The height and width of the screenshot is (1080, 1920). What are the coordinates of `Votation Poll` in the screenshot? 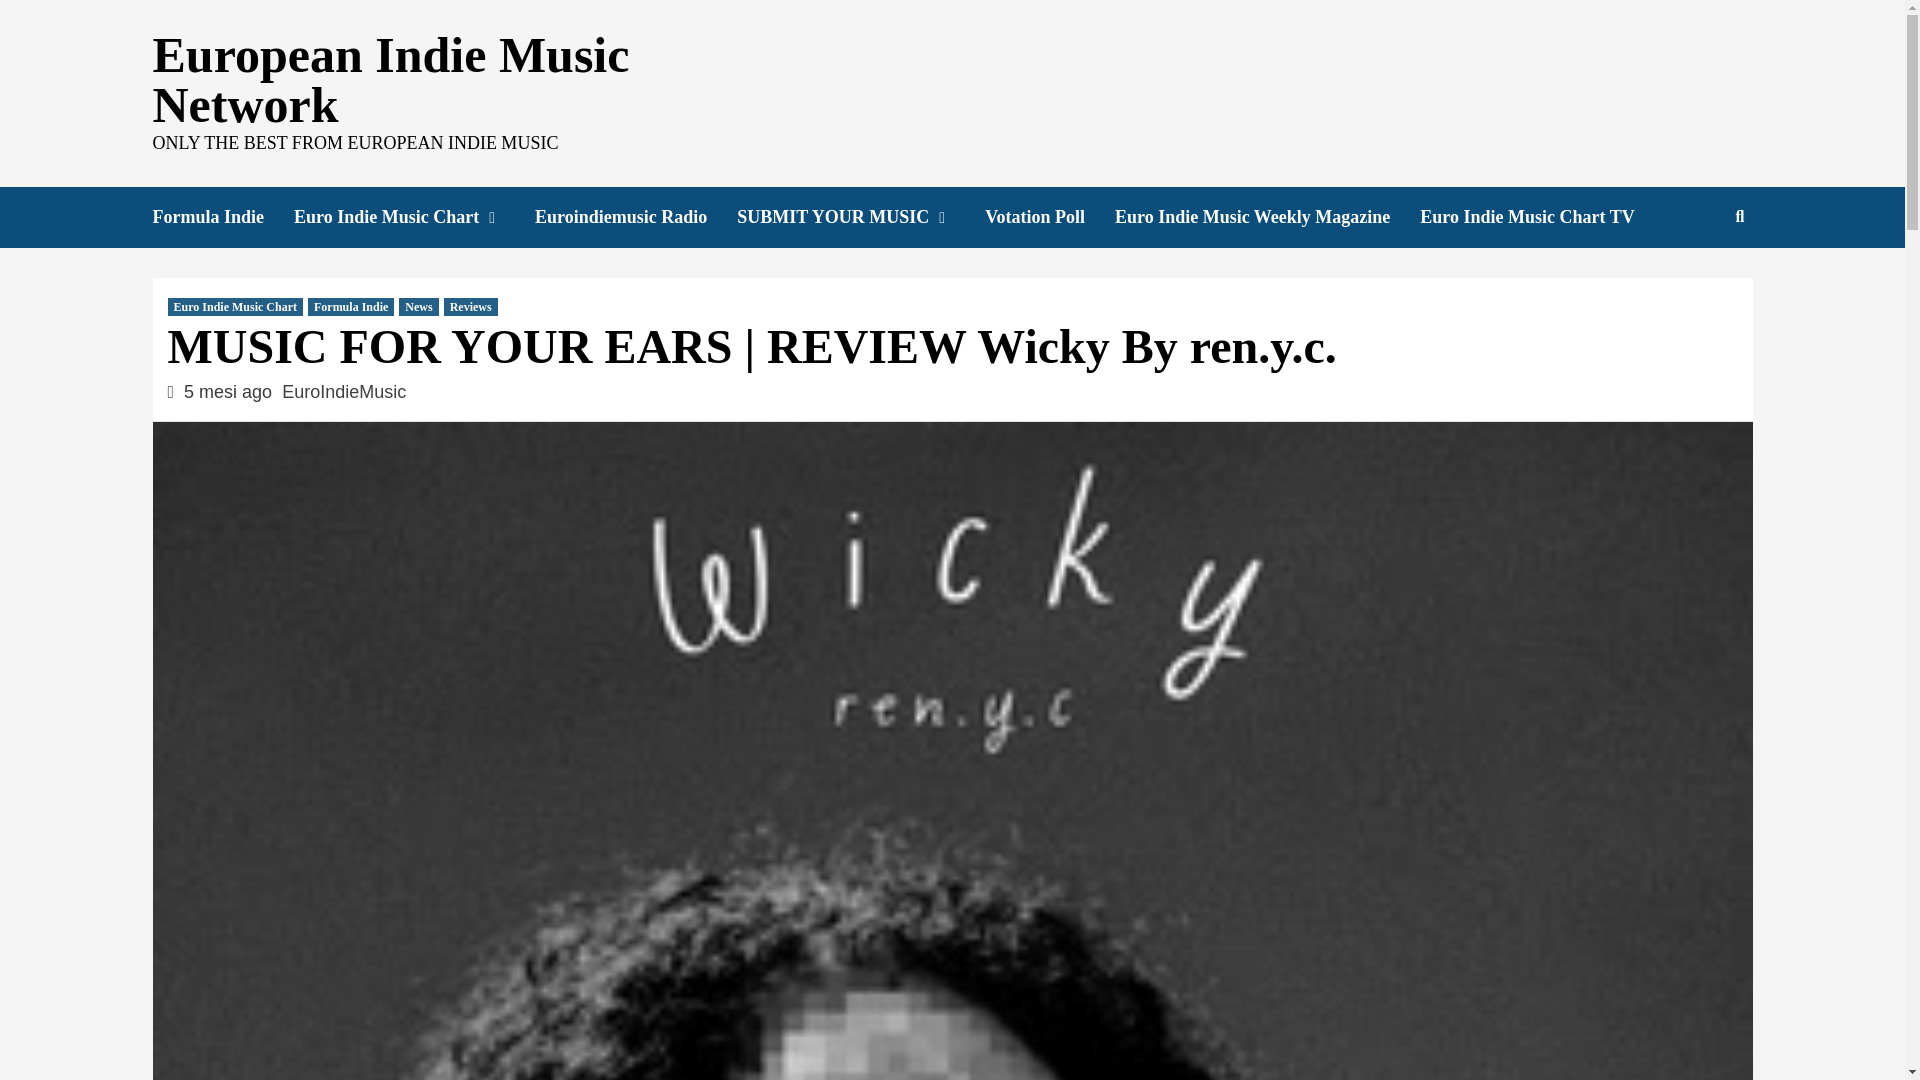 It's located at (1050, 217).